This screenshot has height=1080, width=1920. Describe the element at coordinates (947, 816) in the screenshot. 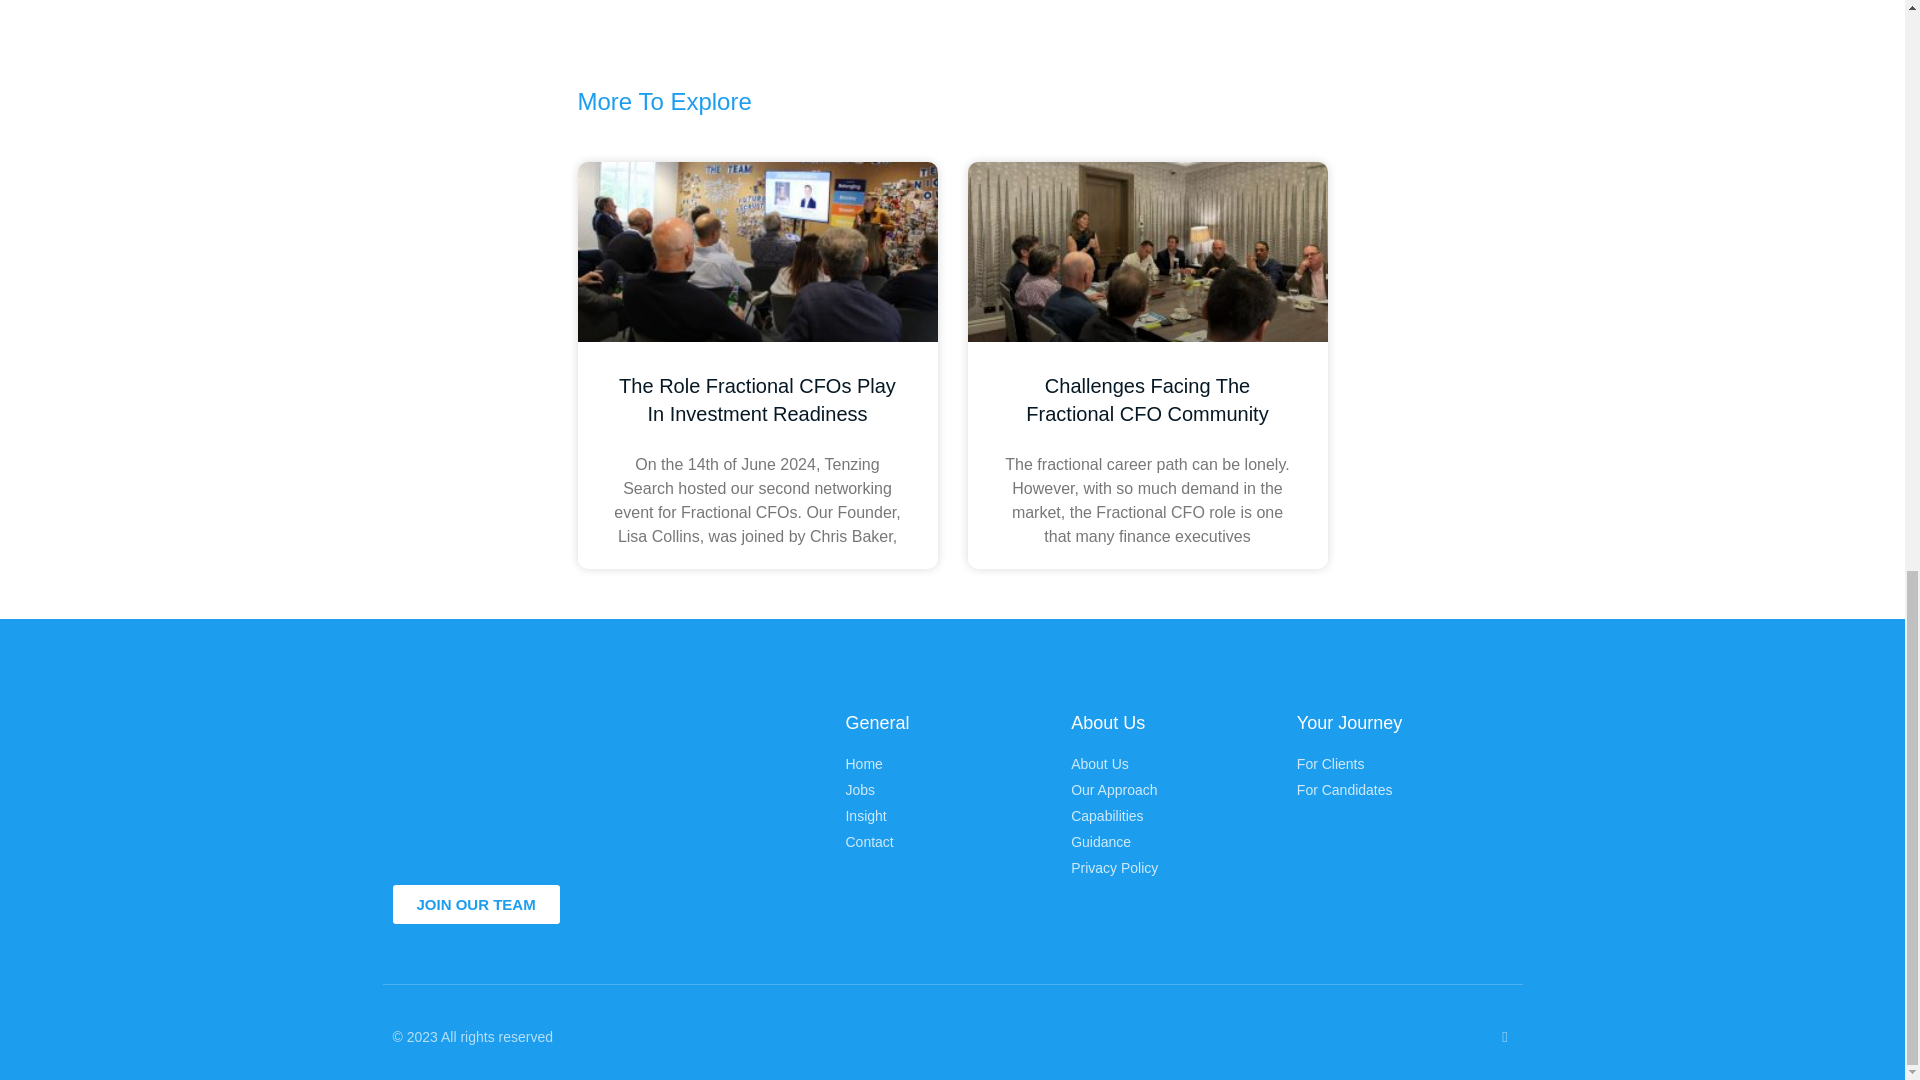

I see `Insight` at that location.